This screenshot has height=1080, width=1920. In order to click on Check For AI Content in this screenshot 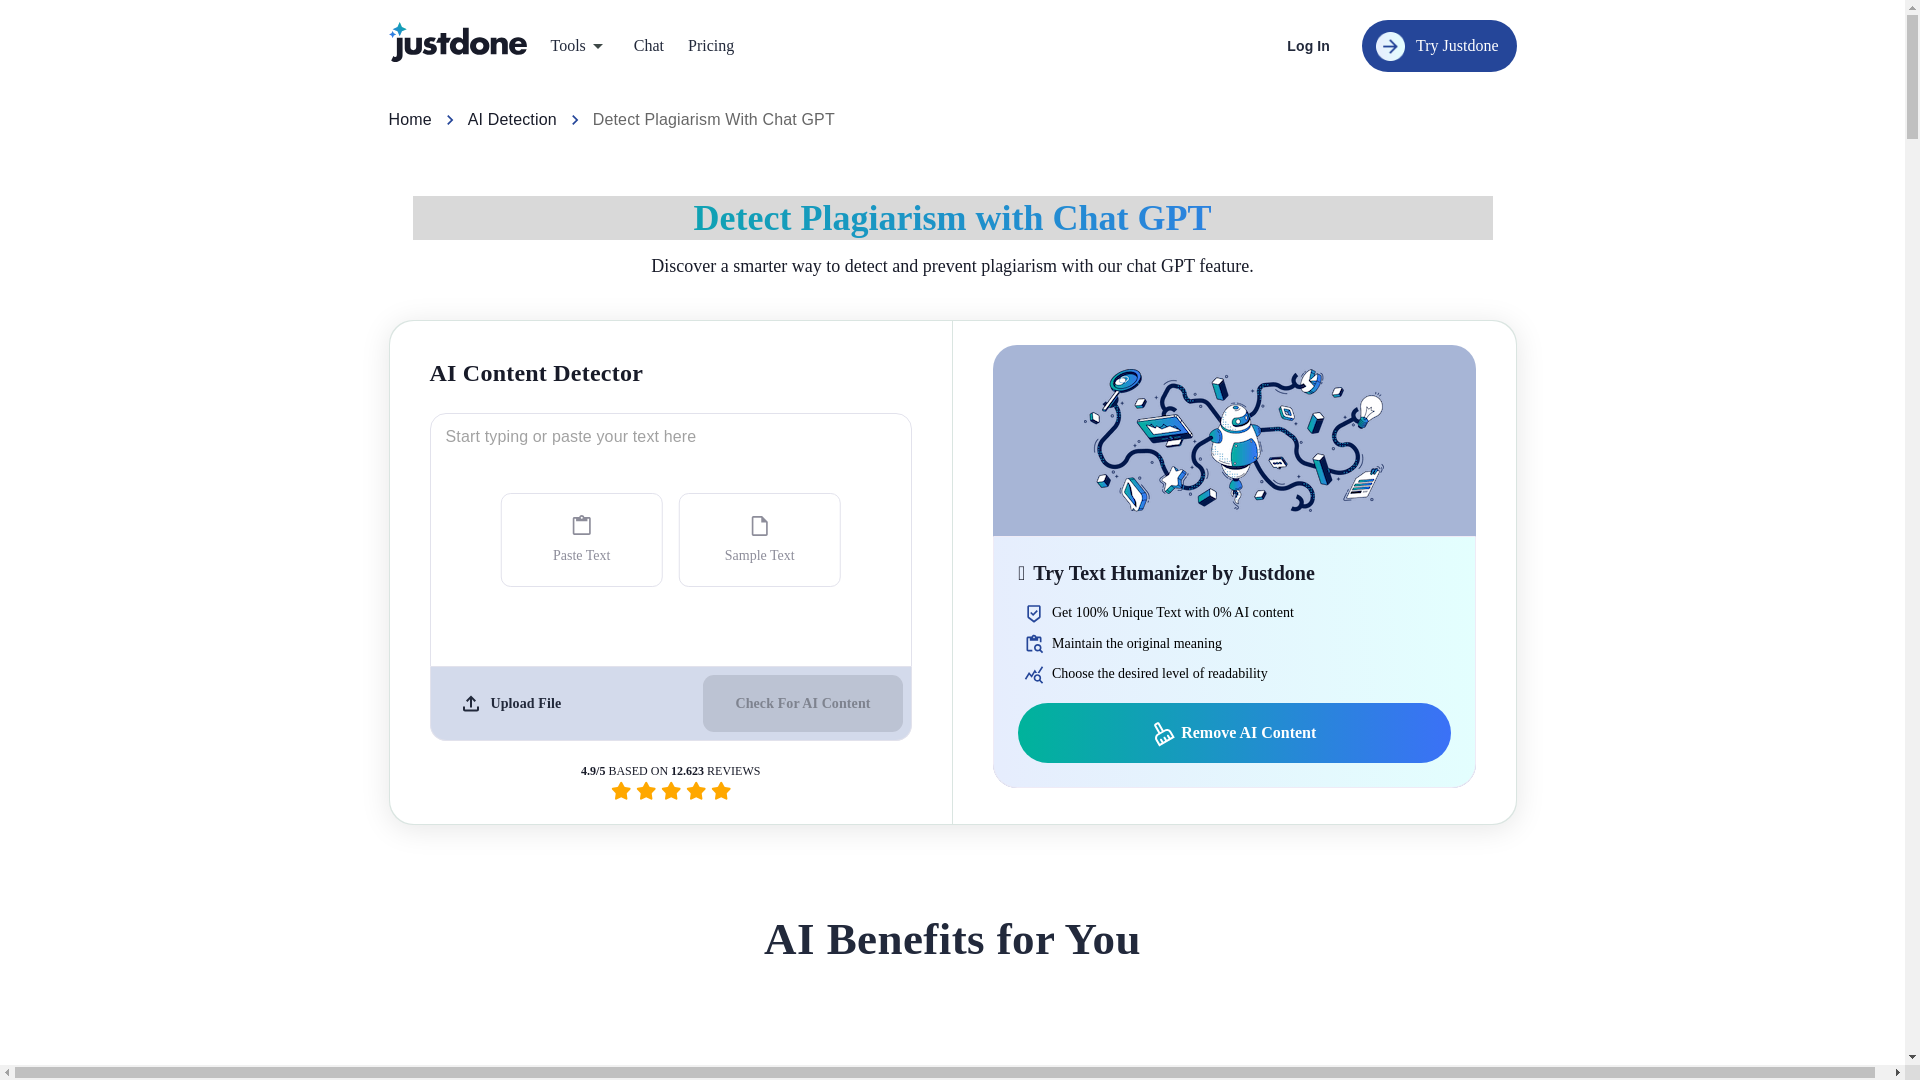, I will do `click(802, 704)`.